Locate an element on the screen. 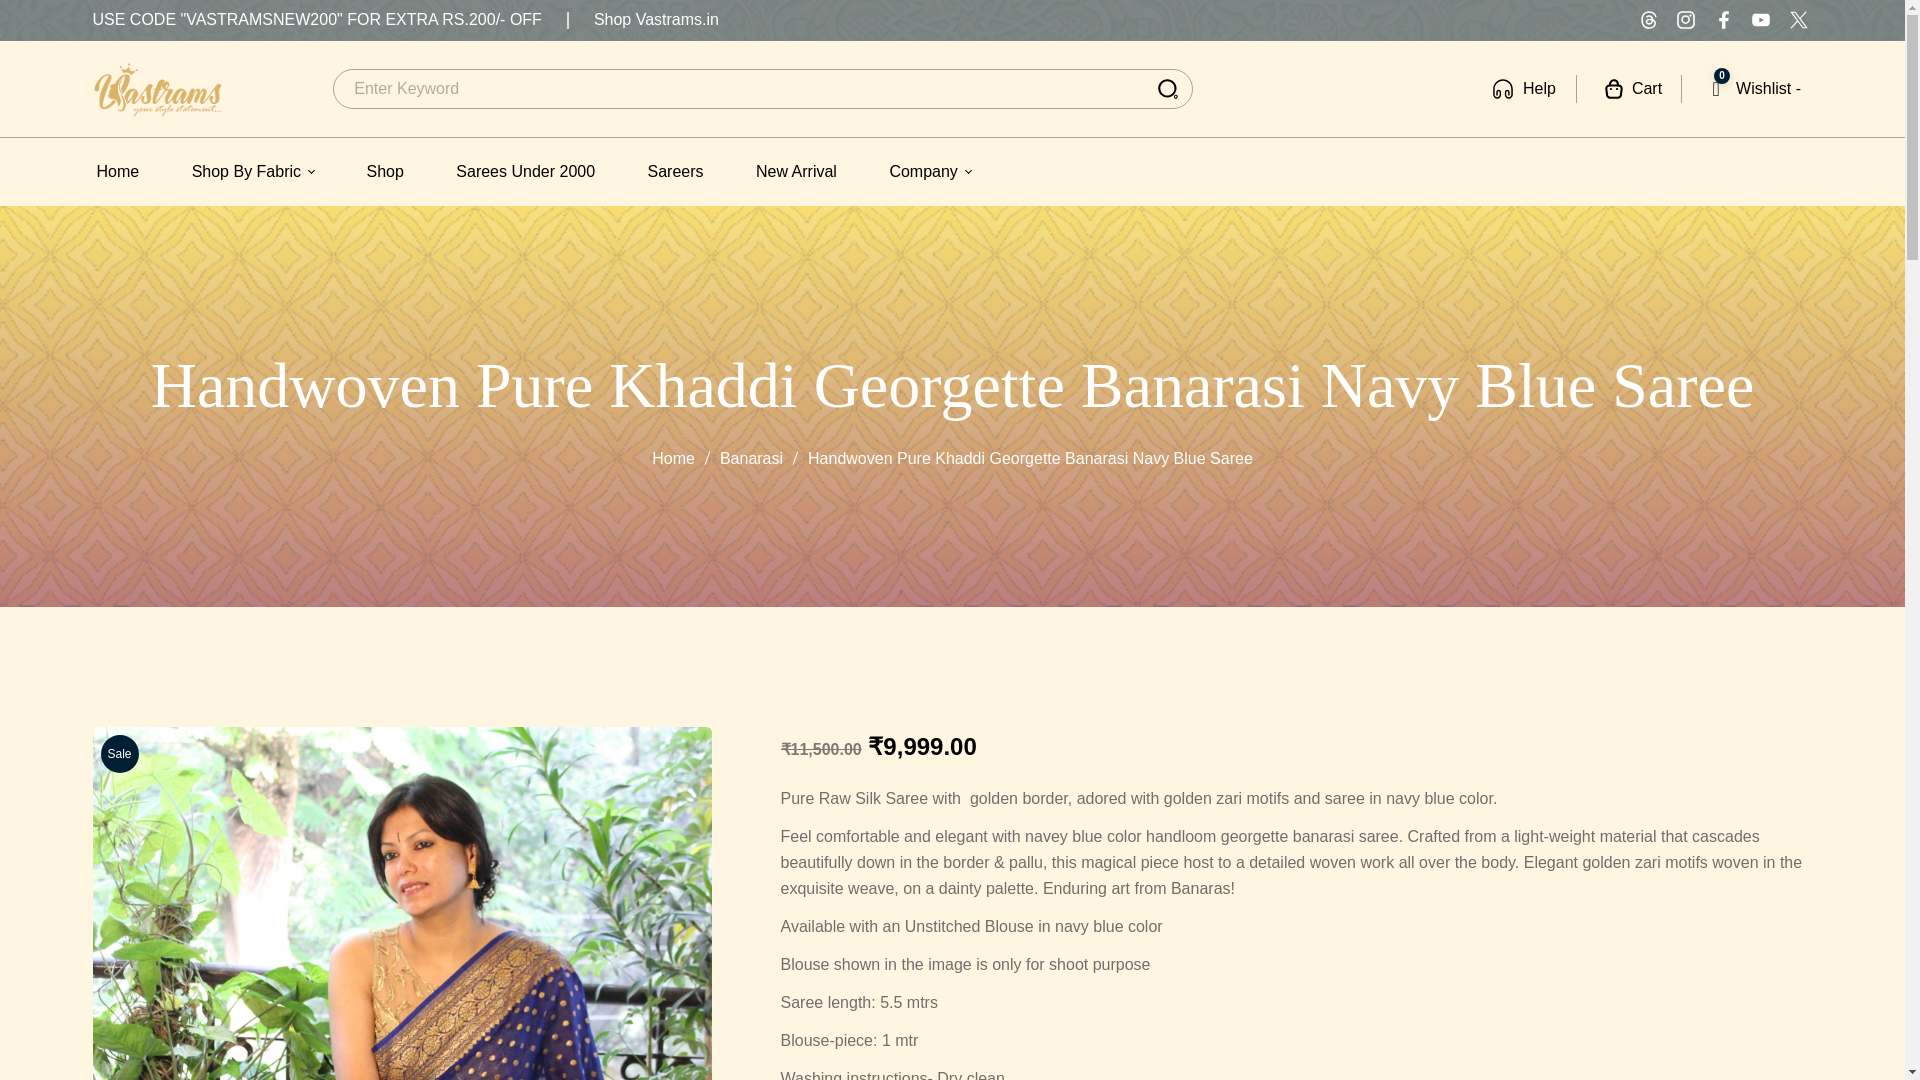  Cart is located at coordinates (1750, 88).